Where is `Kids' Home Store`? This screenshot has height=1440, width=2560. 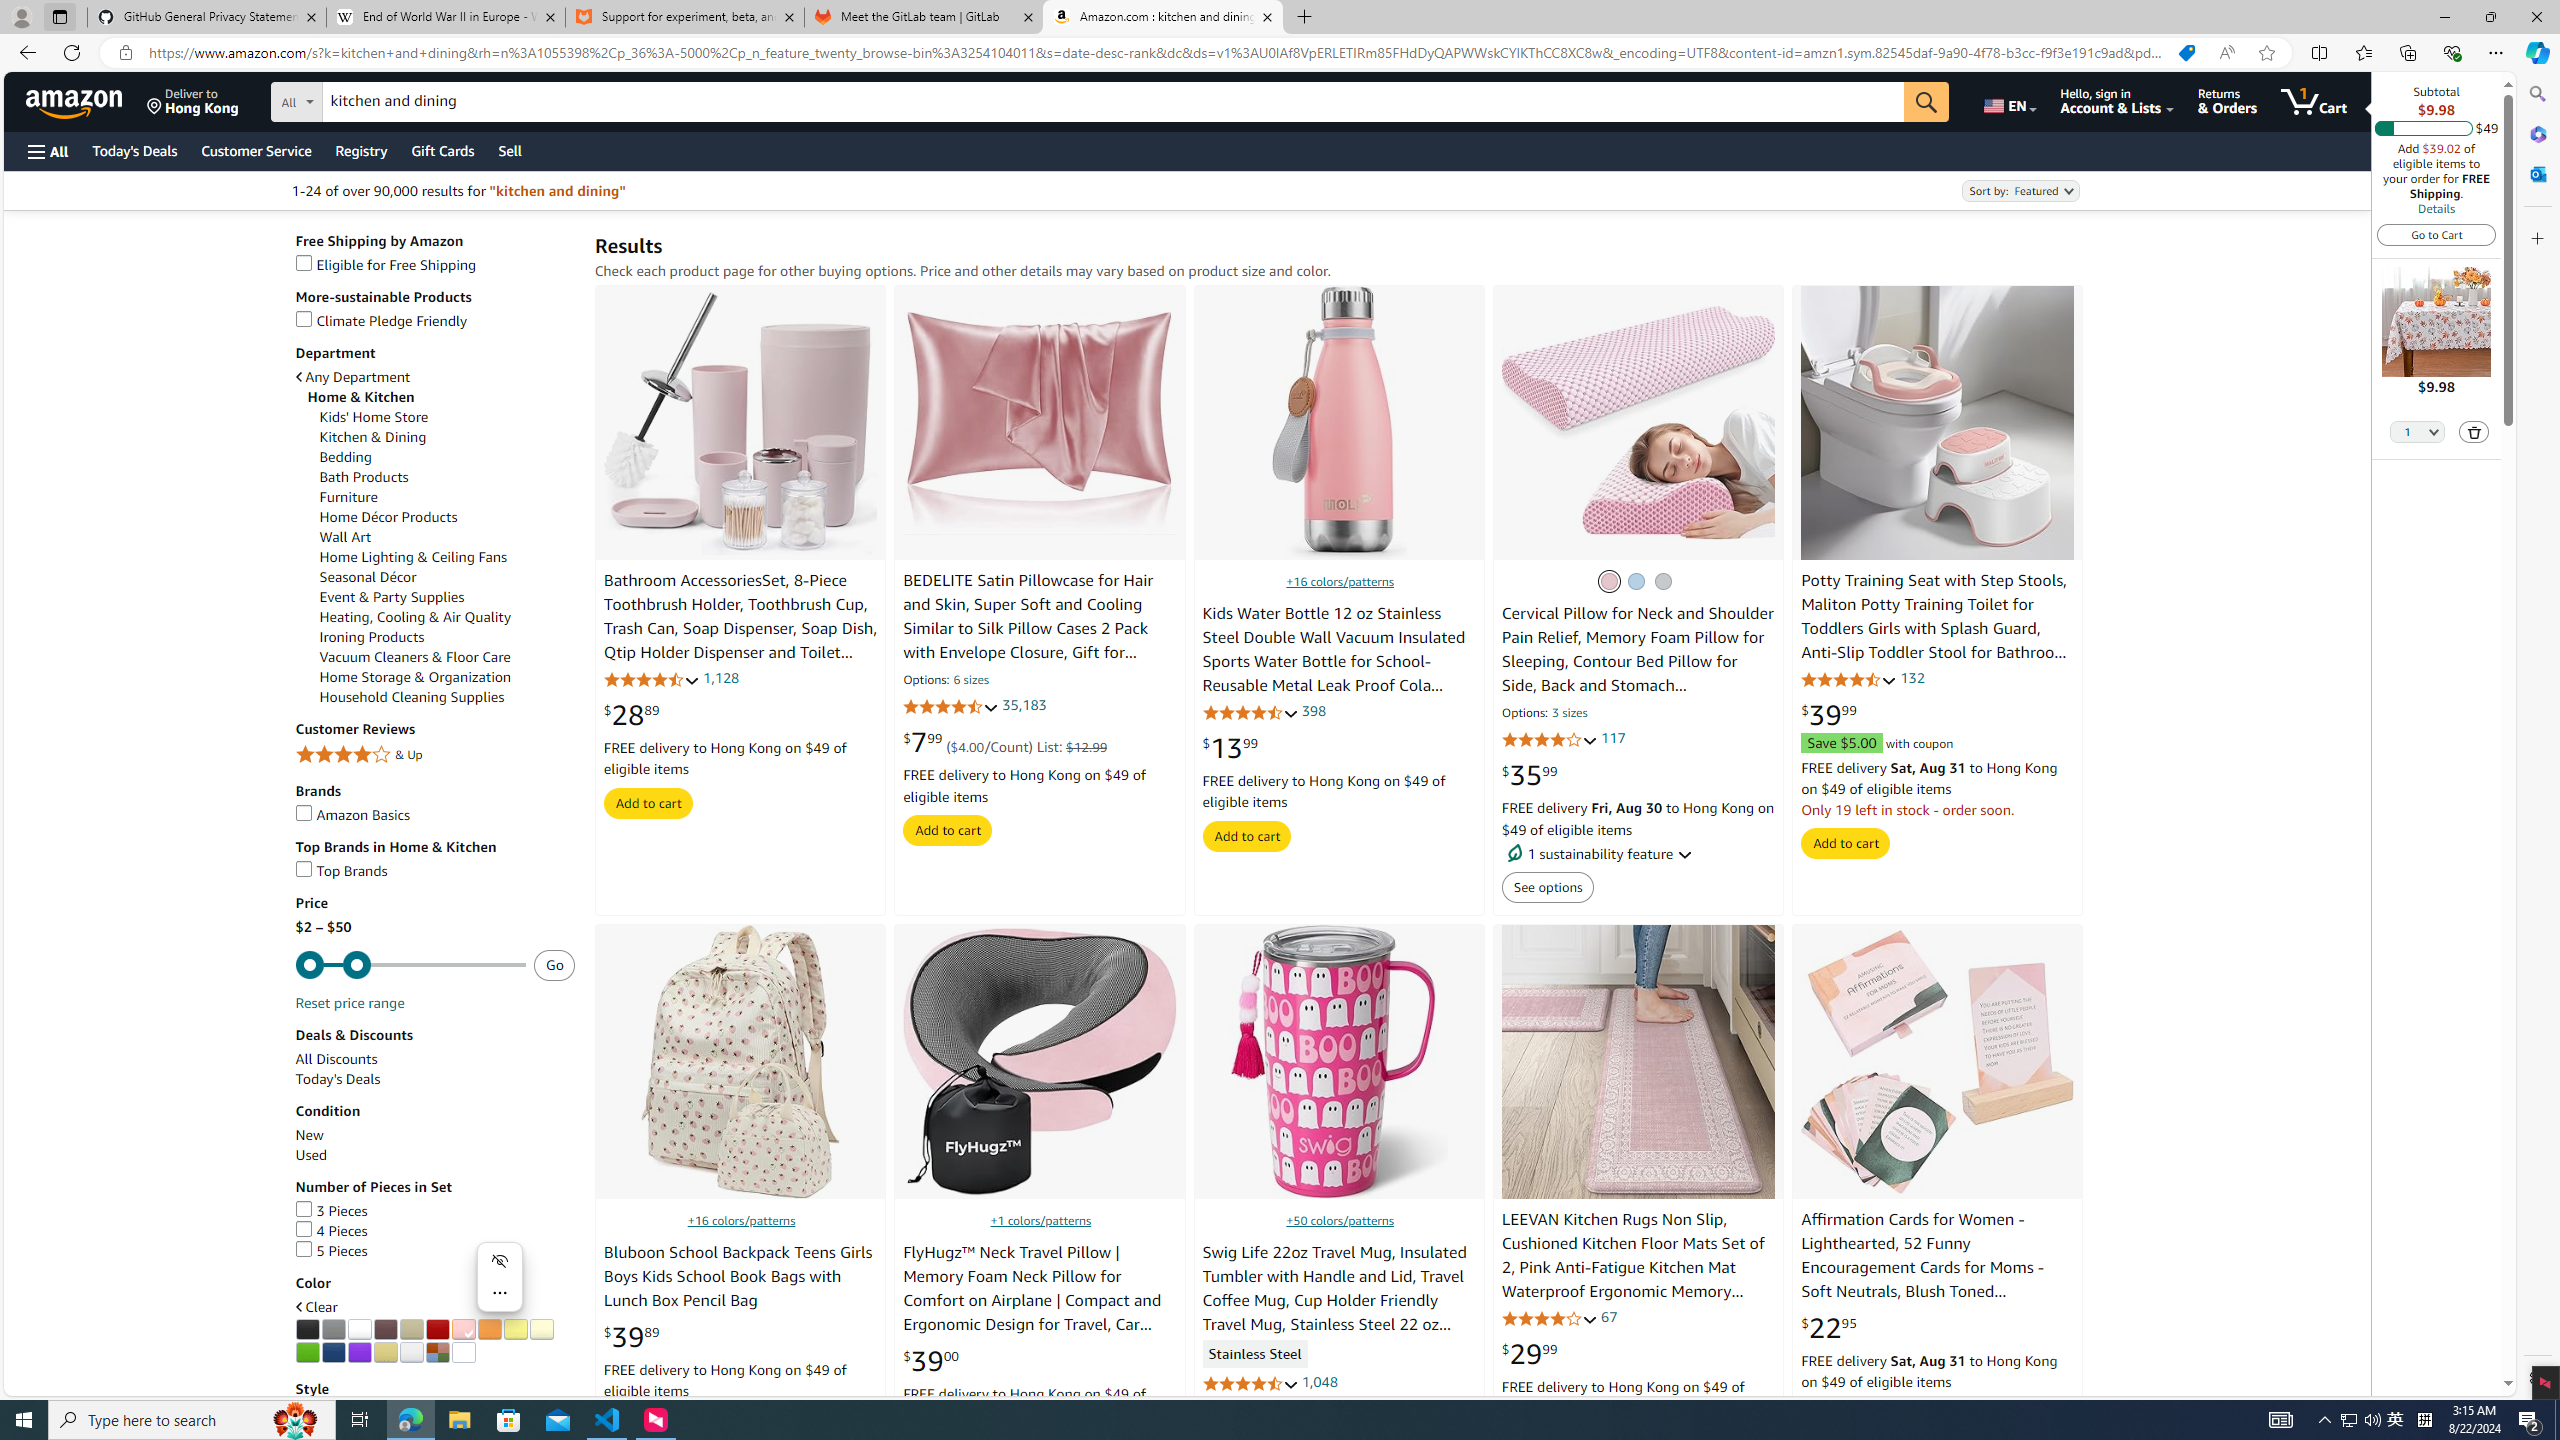 Kids' Home Store is located at coordinates (448, 417).